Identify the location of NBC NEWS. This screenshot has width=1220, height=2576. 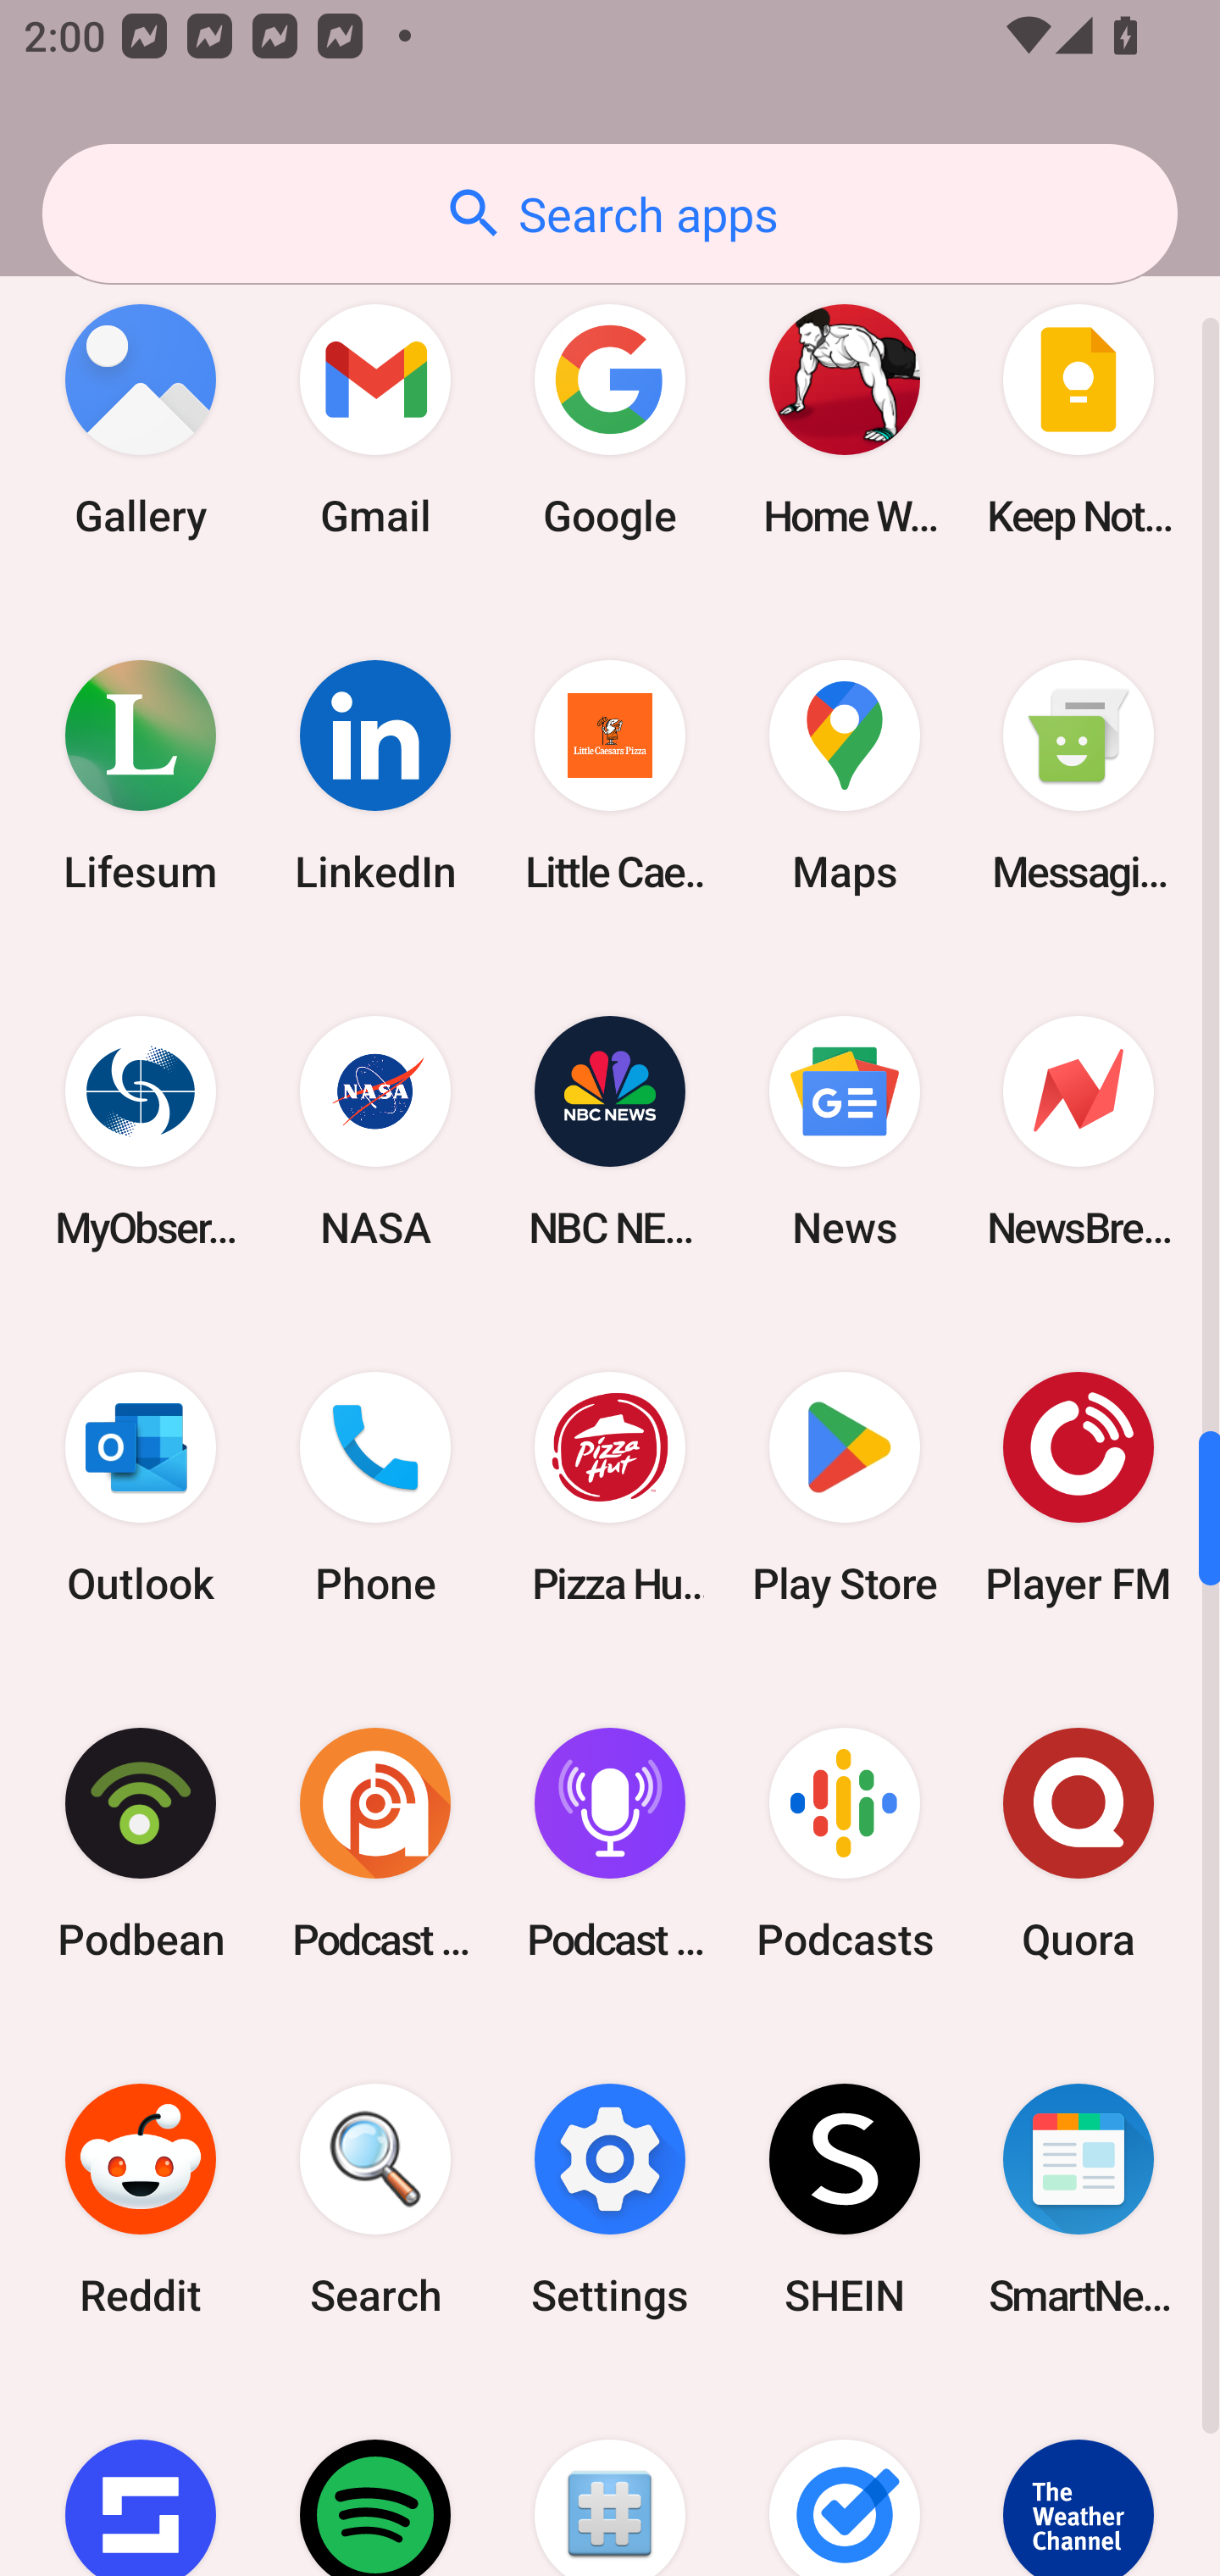
(610, 1132).